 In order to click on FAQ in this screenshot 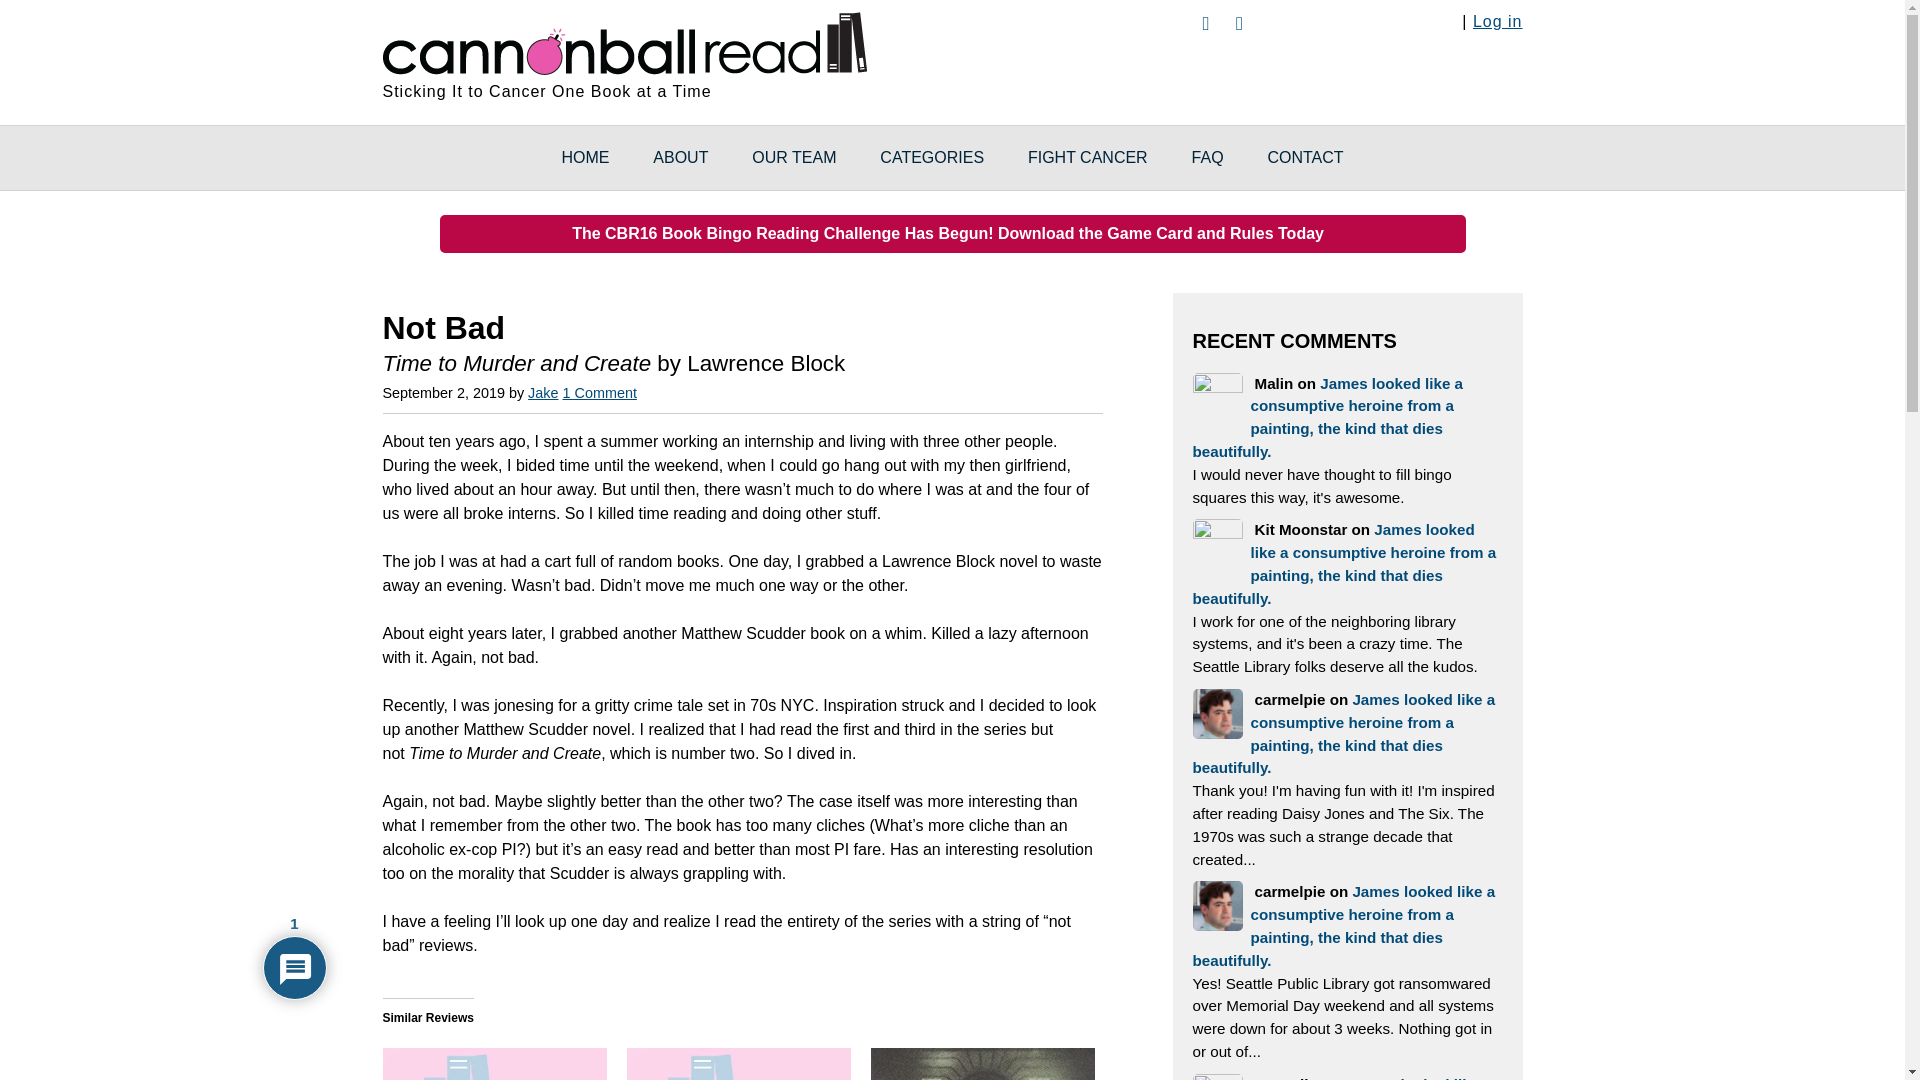, I will do `click(1208, 158)`.